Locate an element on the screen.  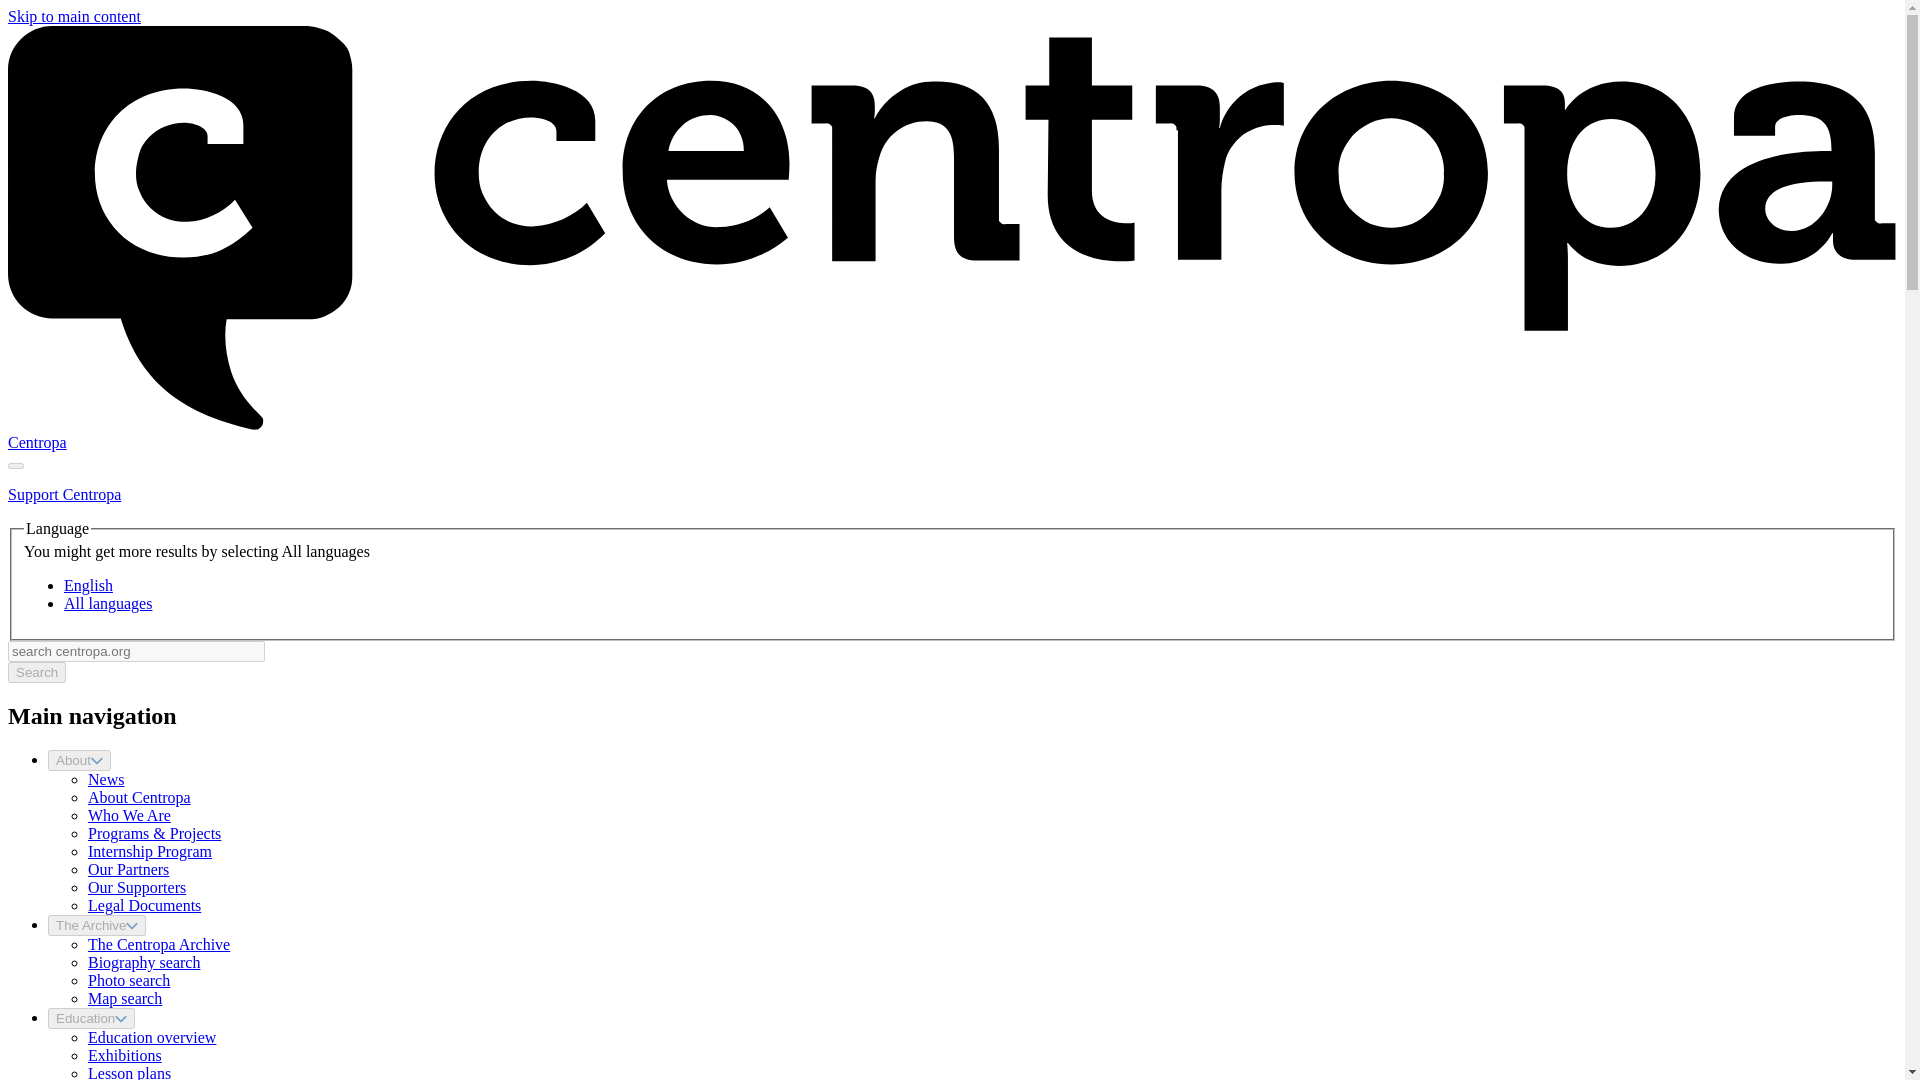
Support Centropa is located at coordinates (64, 494).